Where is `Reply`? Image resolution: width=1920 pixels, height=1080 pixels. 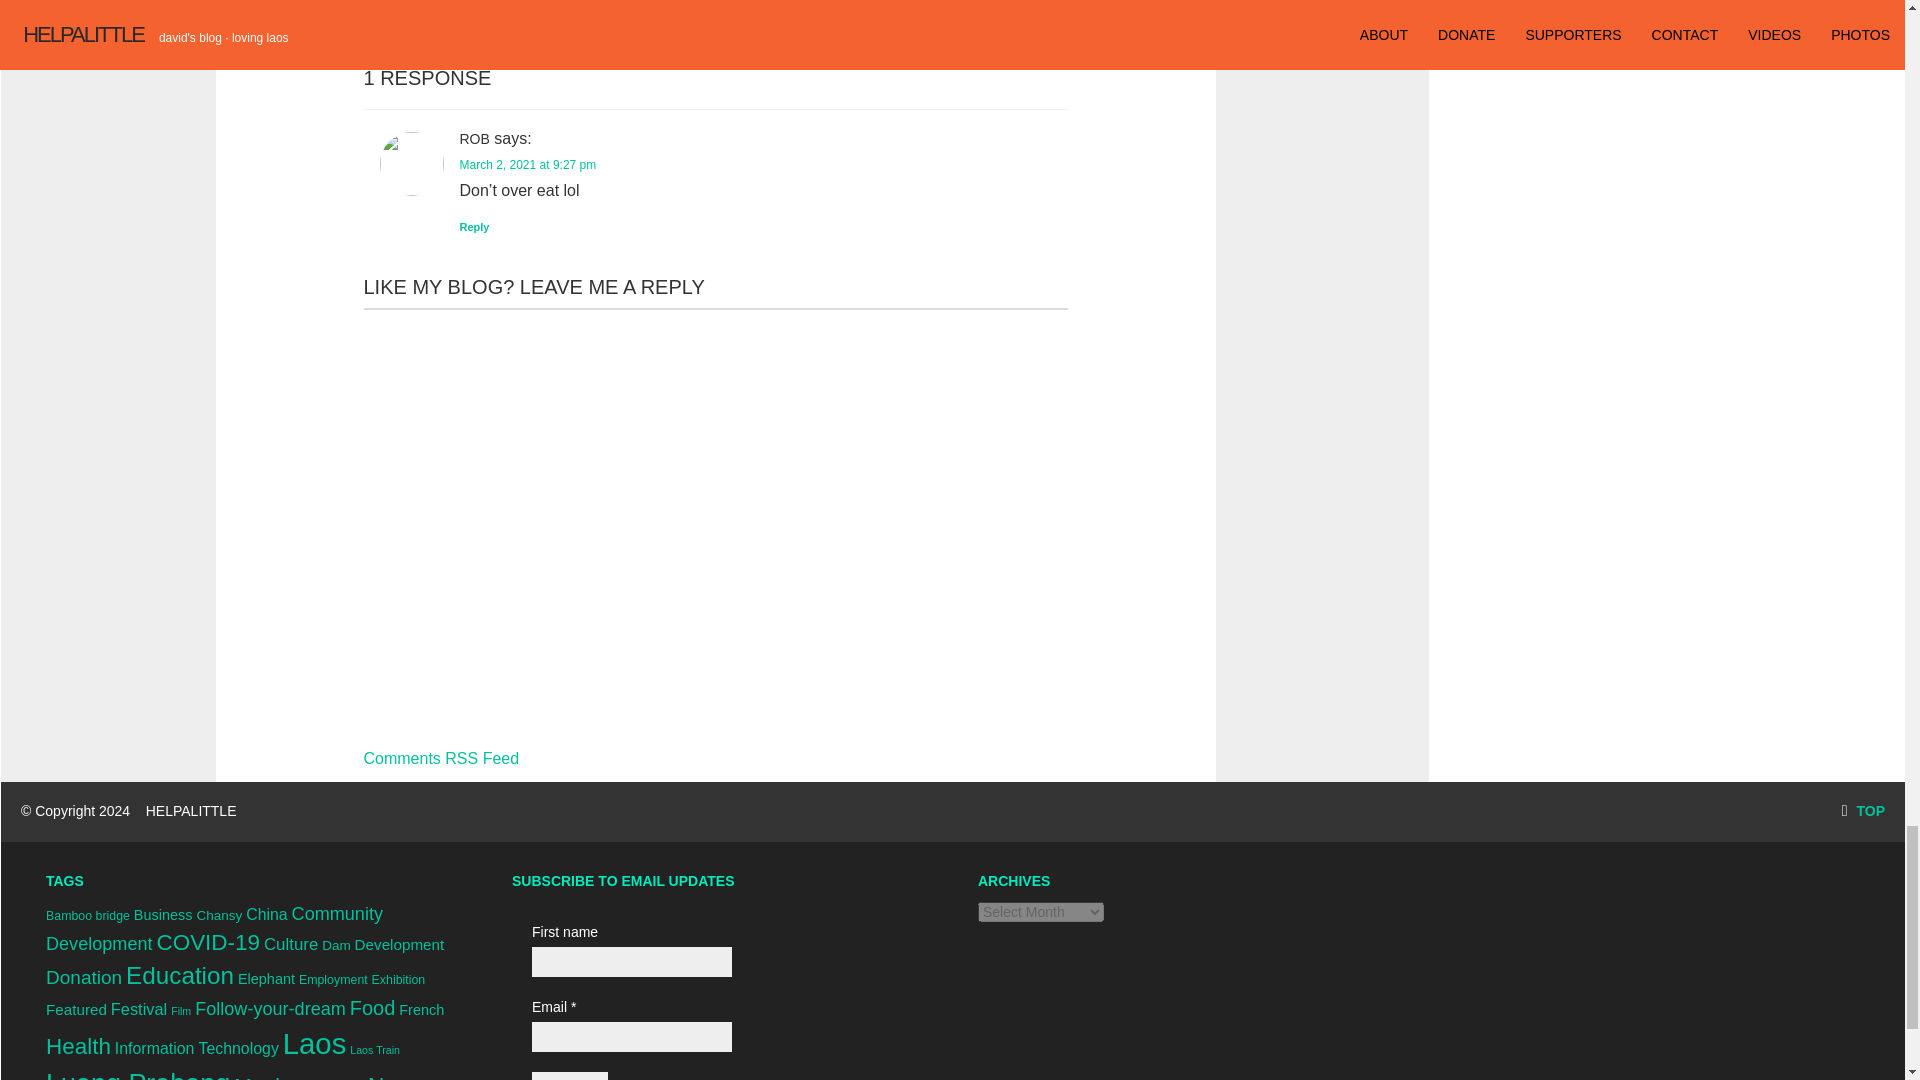 Reply is located at coordinates (474, 227).